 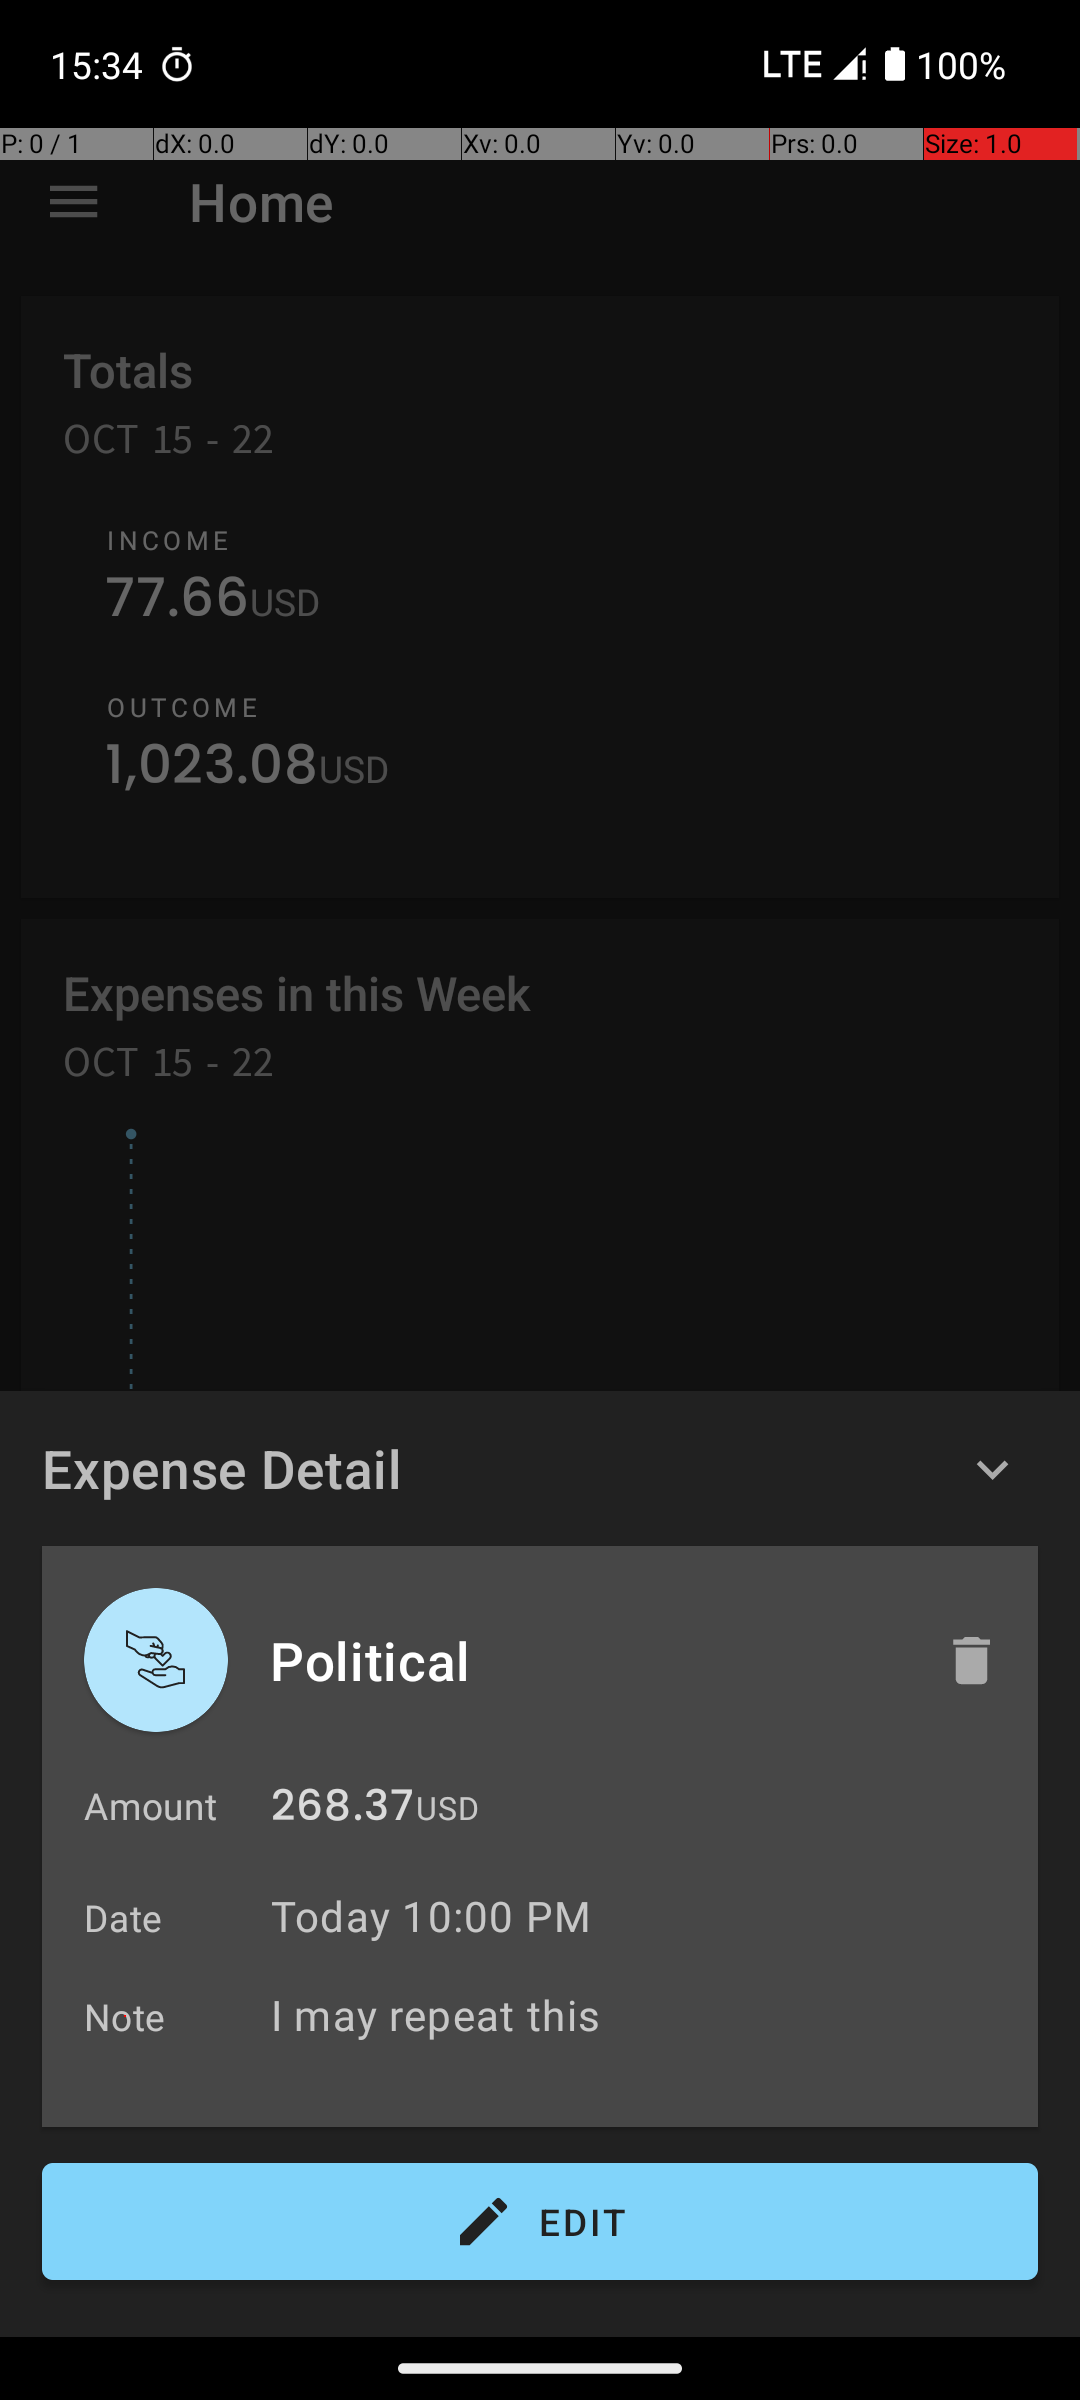 I want to click on Political, so click(x=587, y=1660).